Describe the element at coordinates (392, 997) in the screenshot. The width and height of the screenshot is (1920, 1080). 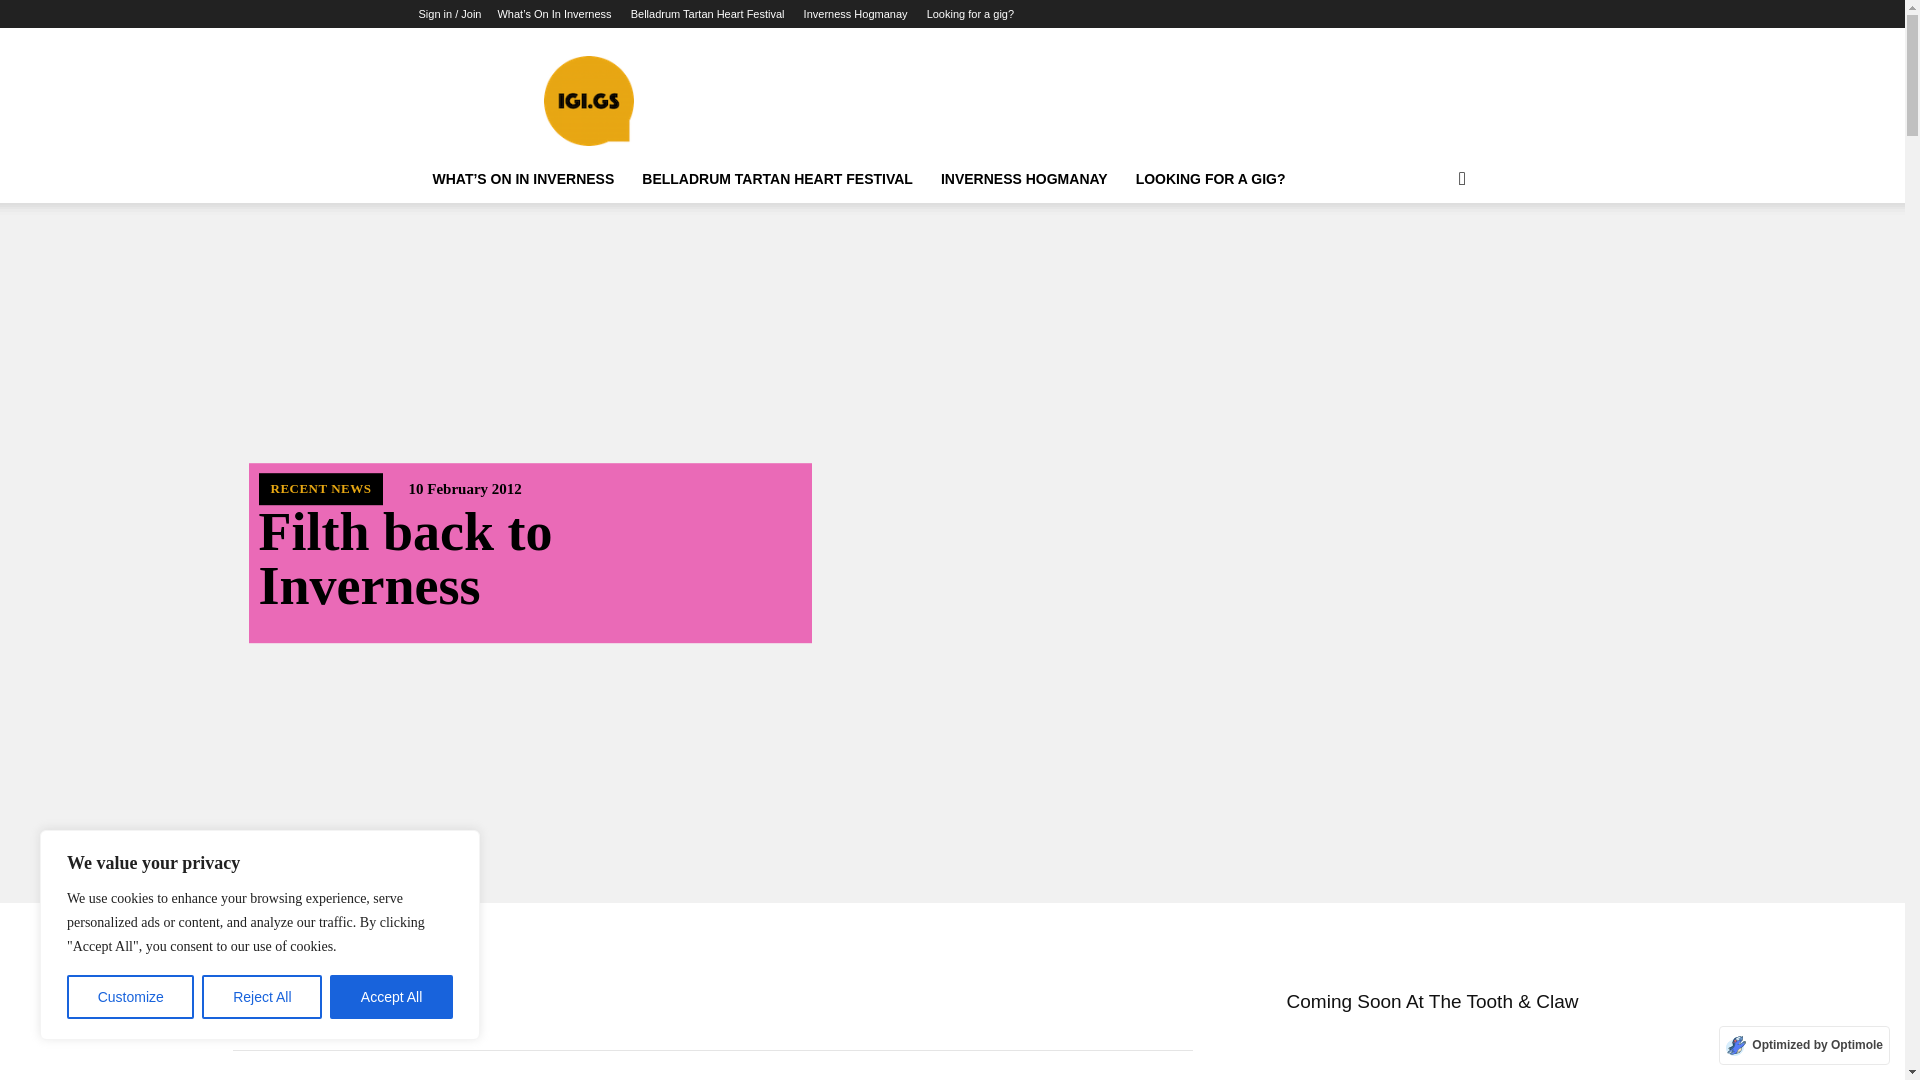
I see `Accept All` at that location.